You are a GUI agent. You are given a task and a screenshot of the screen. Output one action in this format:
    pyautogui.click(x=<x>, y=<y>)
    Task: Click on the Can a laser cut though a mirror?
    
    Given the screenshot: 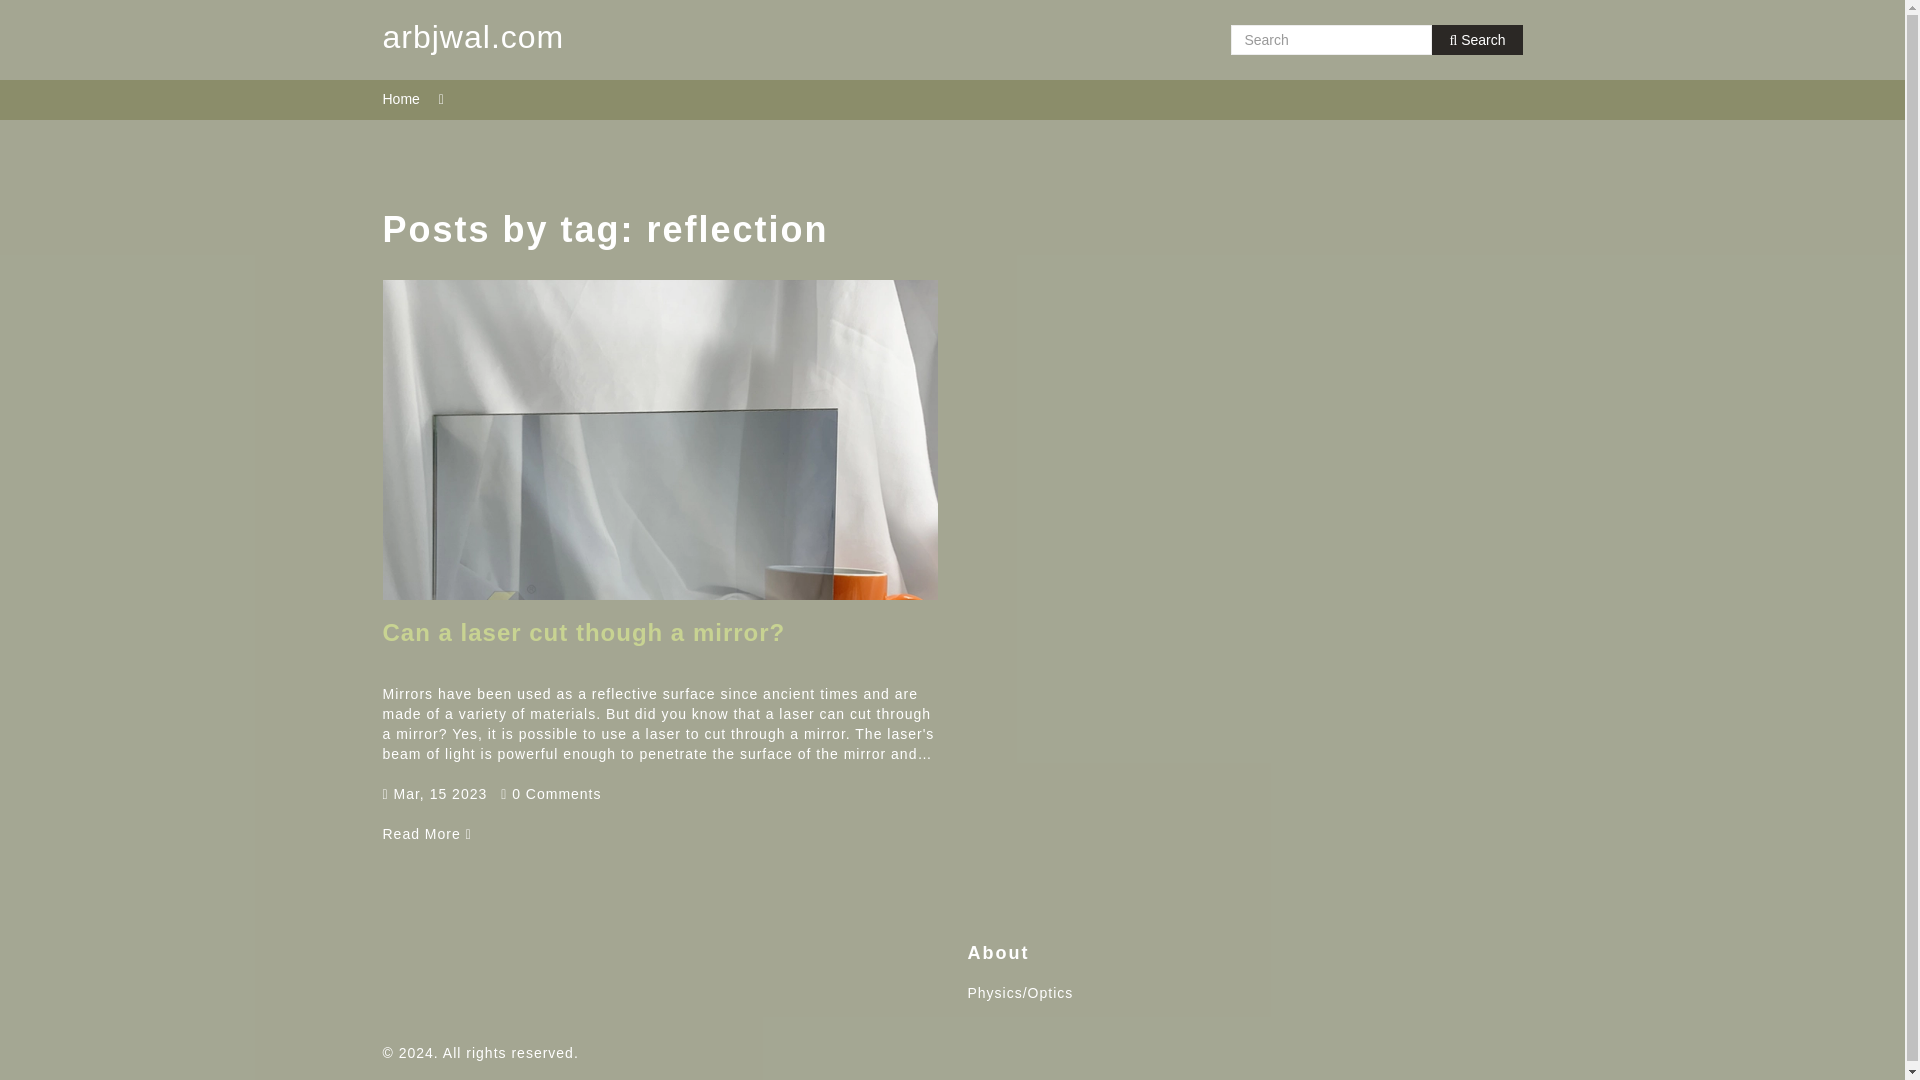 What is the action you would take?
    pyautogui.click(x=584, y=632)
    